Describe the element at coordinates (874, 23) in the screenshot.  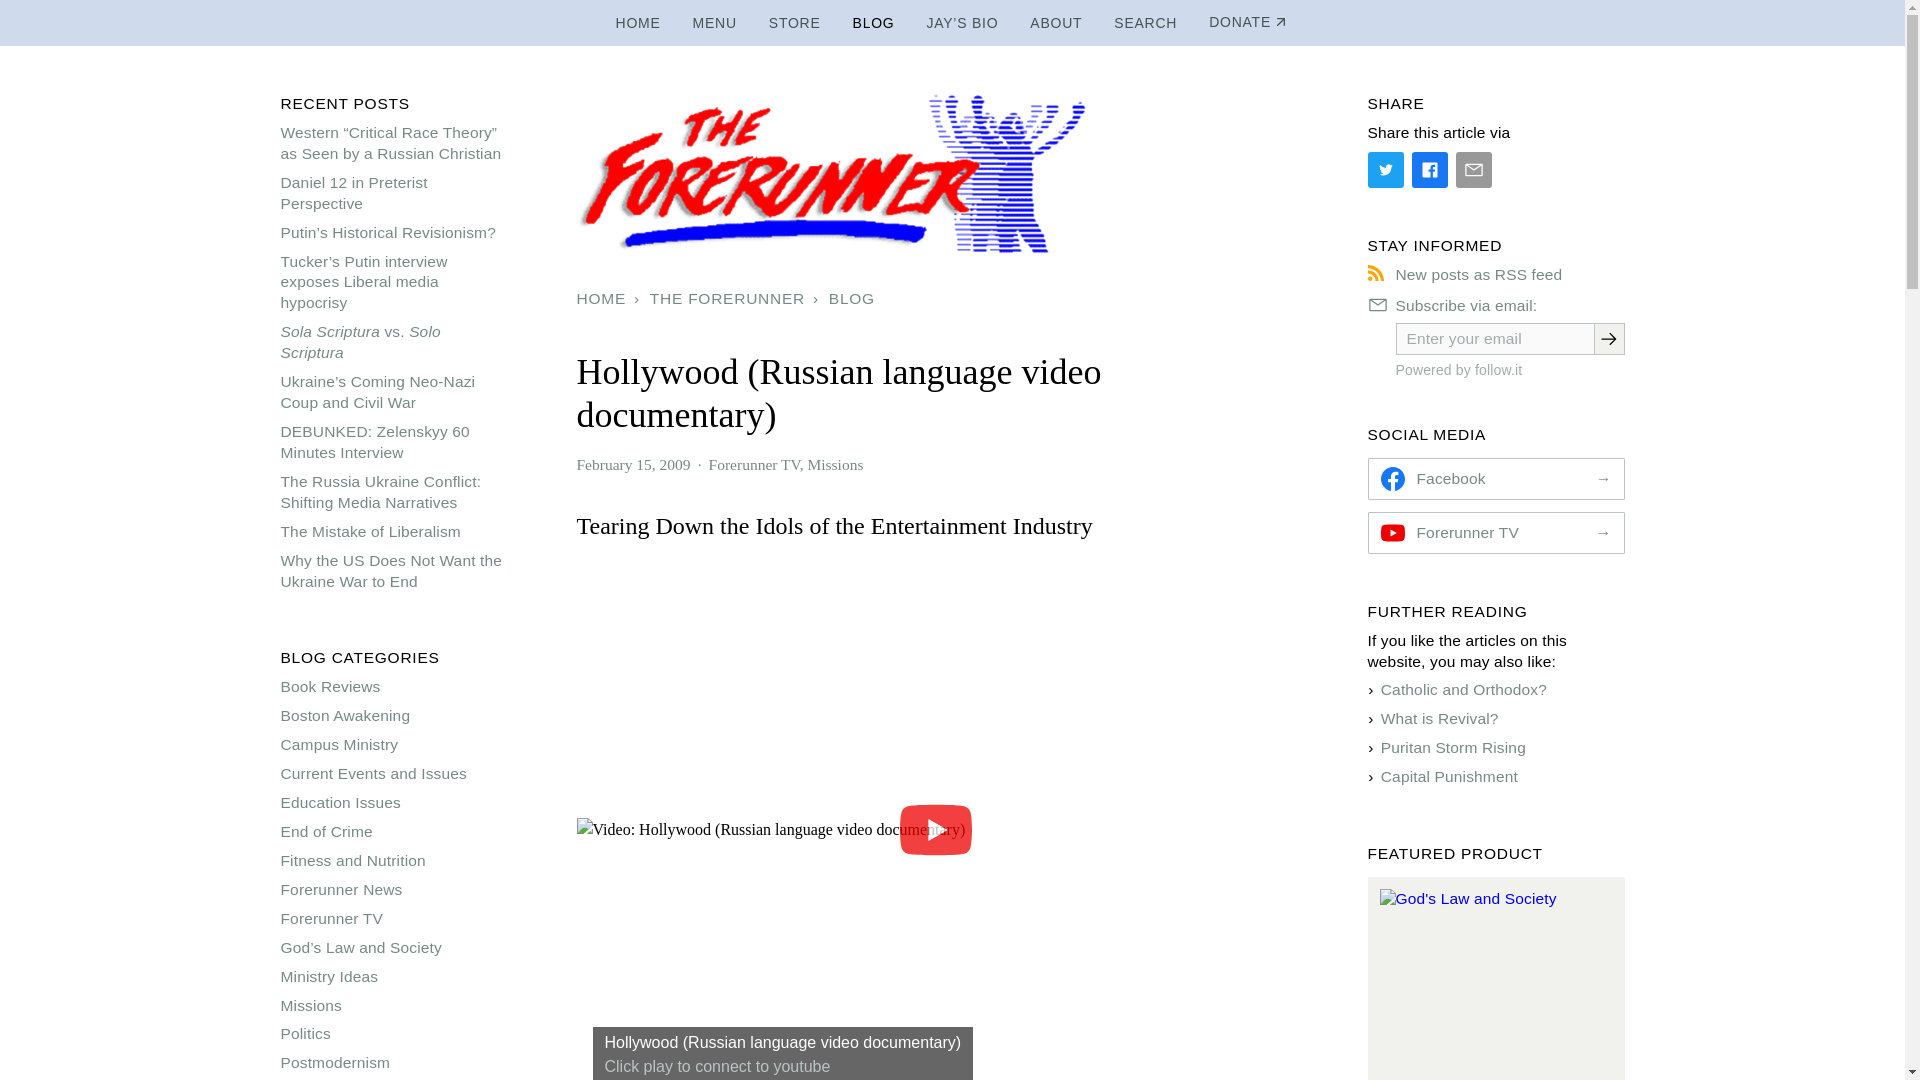
I see `The Forerunner Weblog` at that location.